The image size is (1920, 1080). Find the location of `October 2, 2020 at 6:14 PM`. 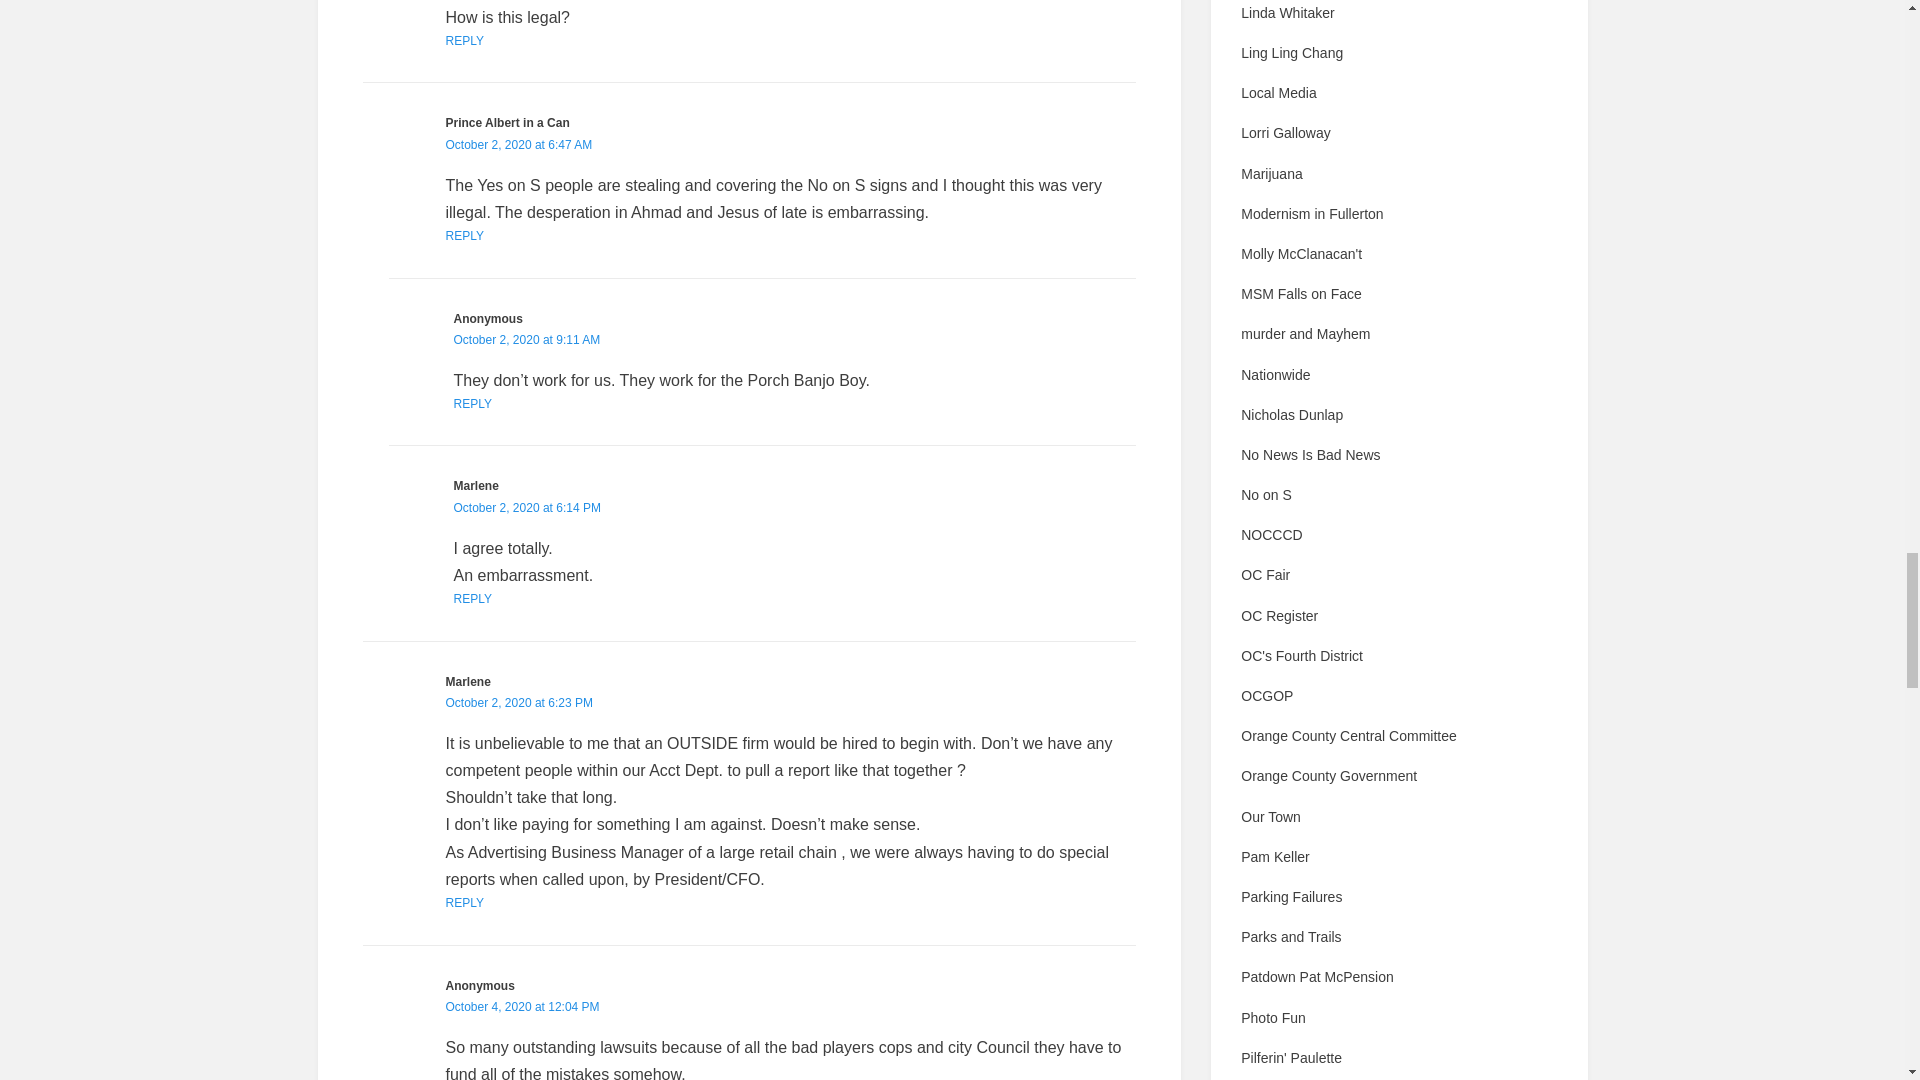

October 2, 2020 at 6:14 PM is located at coordinates (526, 508).